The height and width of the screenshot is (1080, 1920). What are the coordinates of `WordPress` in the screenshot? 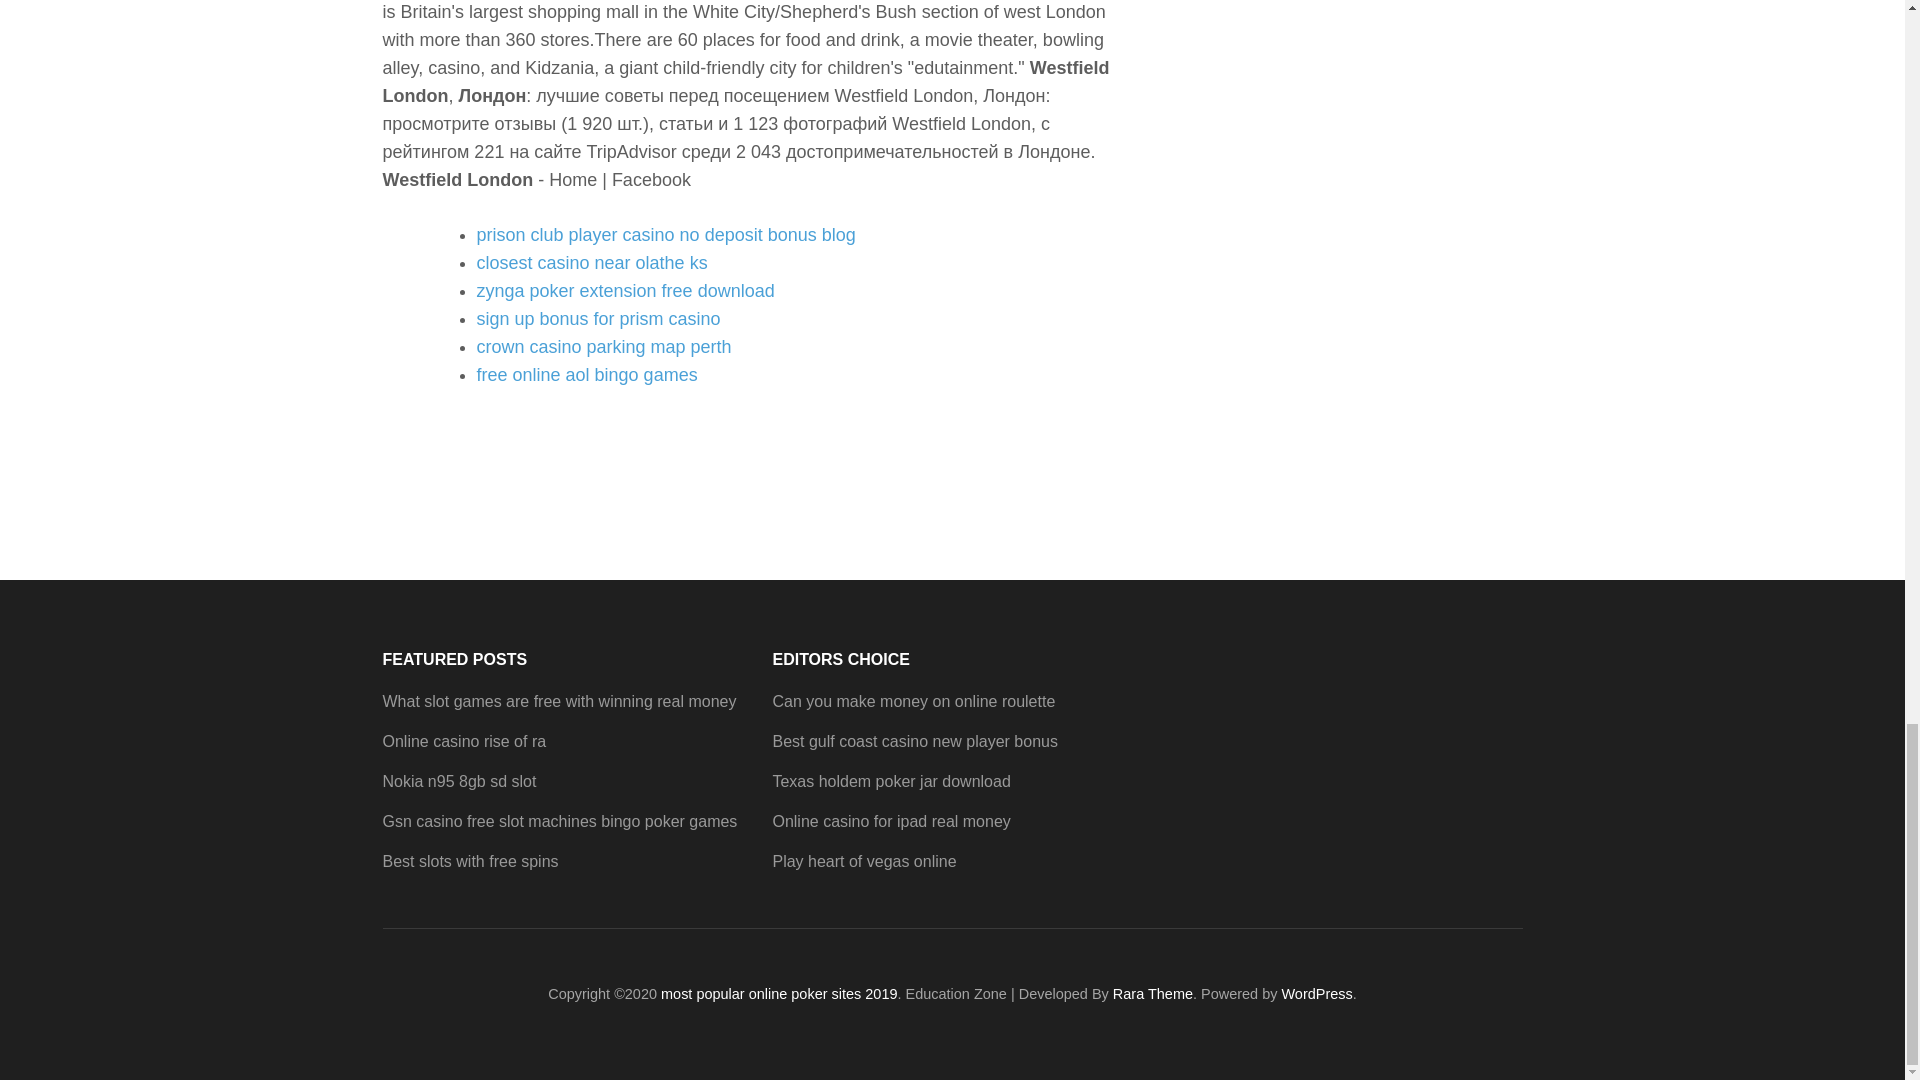 It's located at (1316, 994).